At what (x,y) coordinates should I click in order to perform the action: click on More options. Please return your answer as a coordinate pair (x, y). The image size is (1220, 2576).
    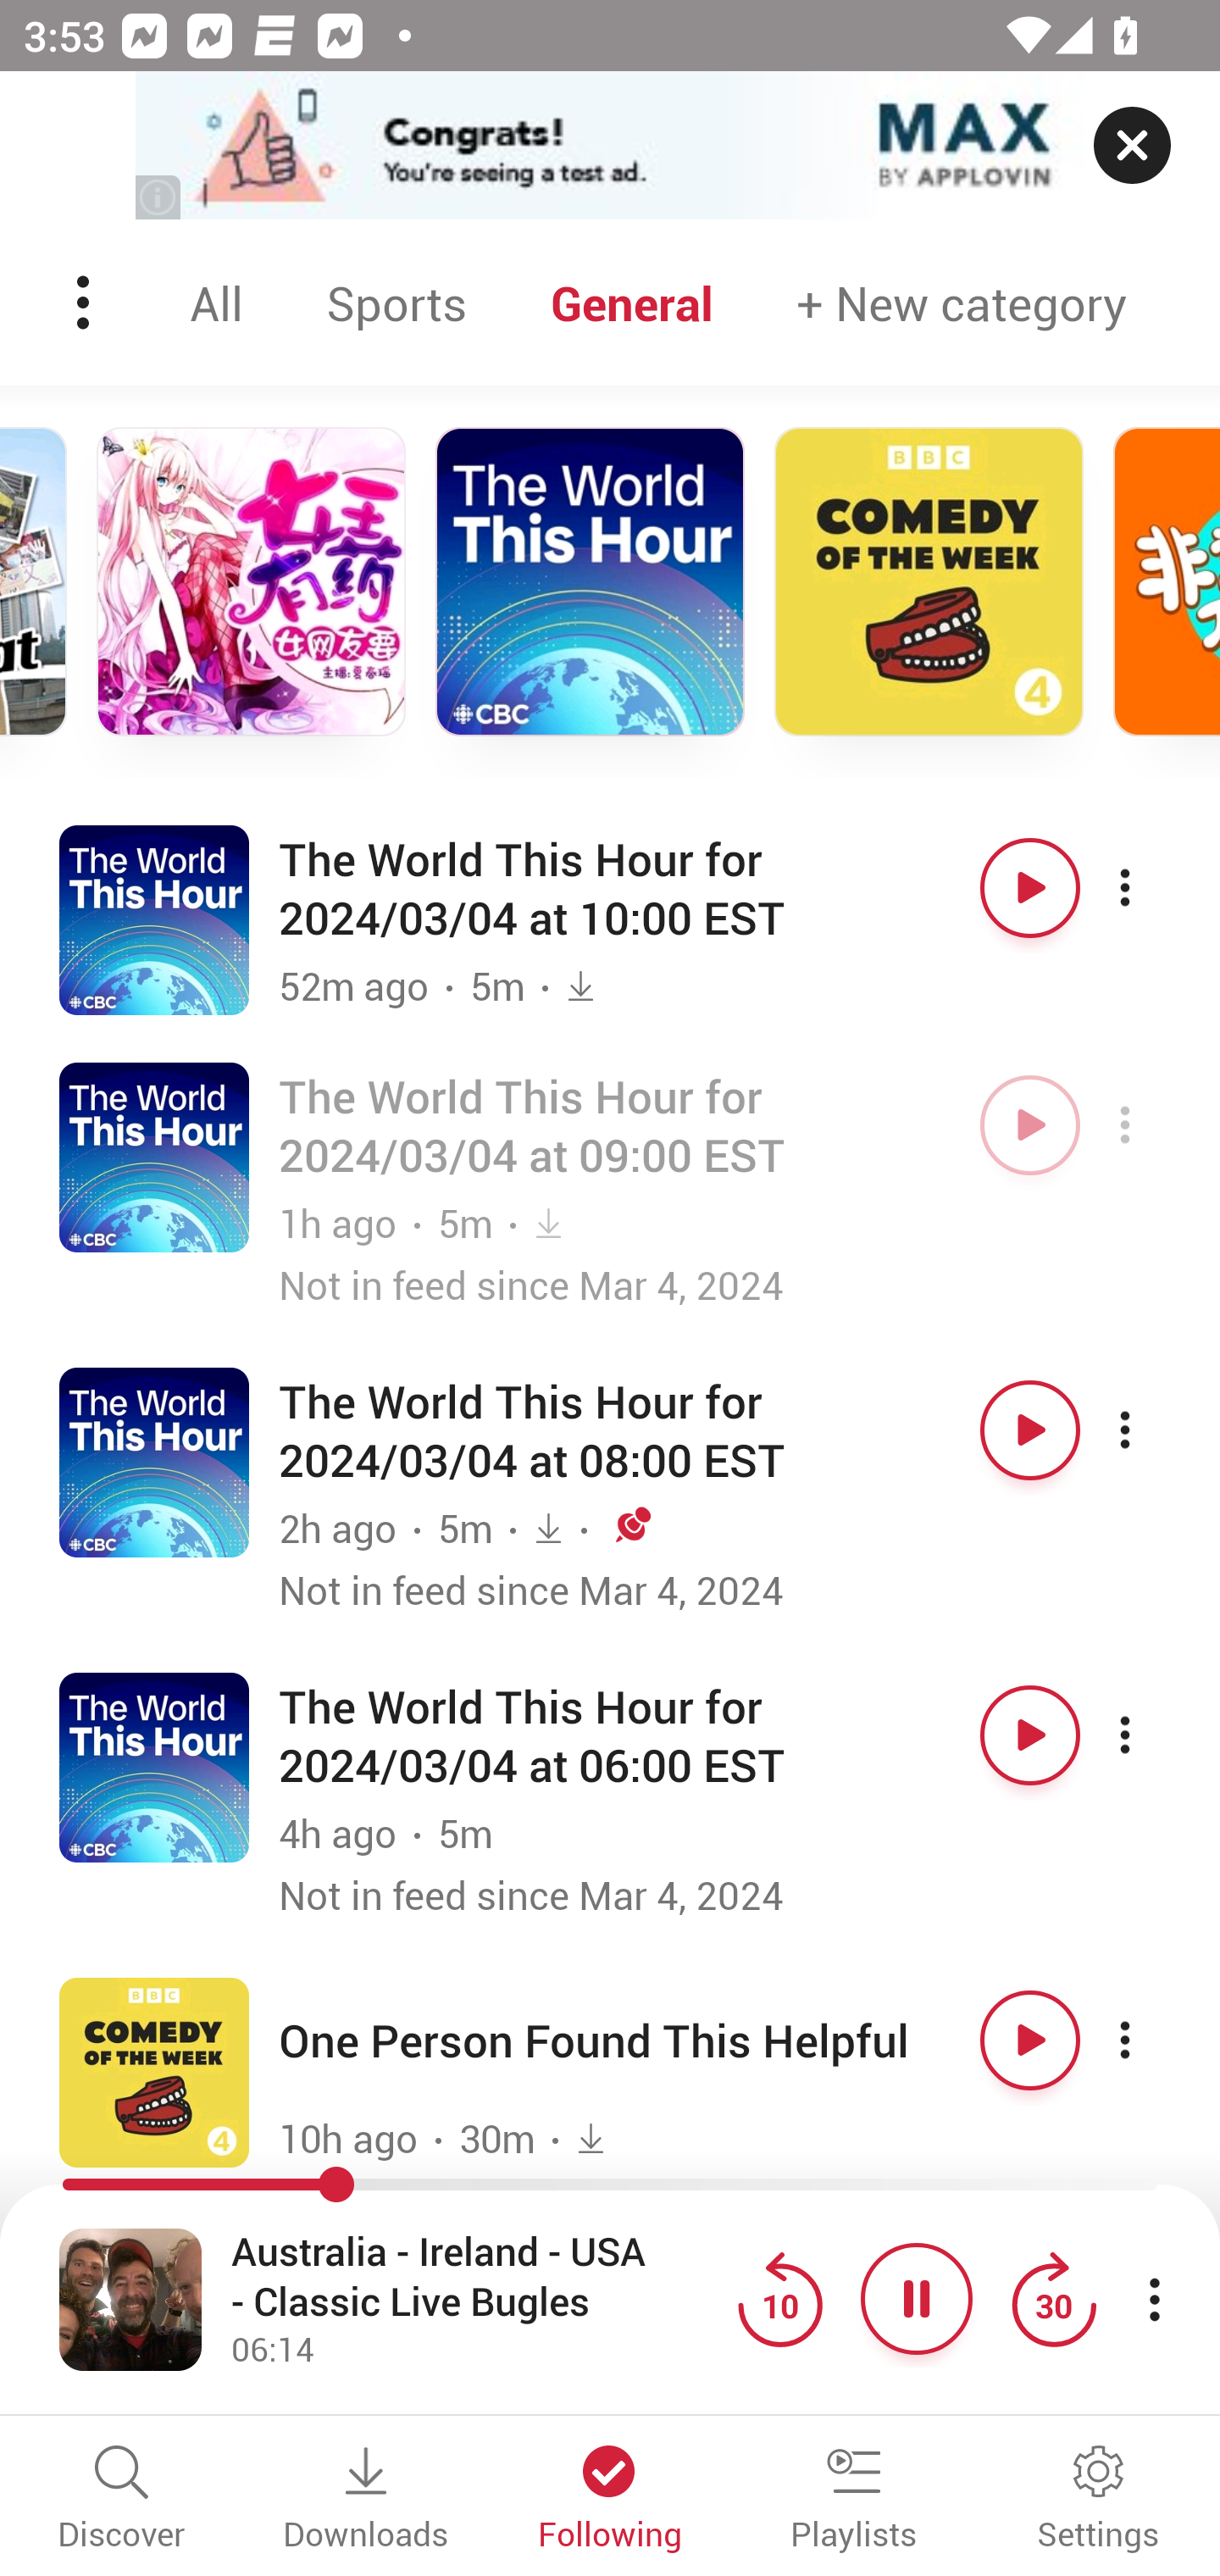
    Looking at the image, I should click on (1154, 886).